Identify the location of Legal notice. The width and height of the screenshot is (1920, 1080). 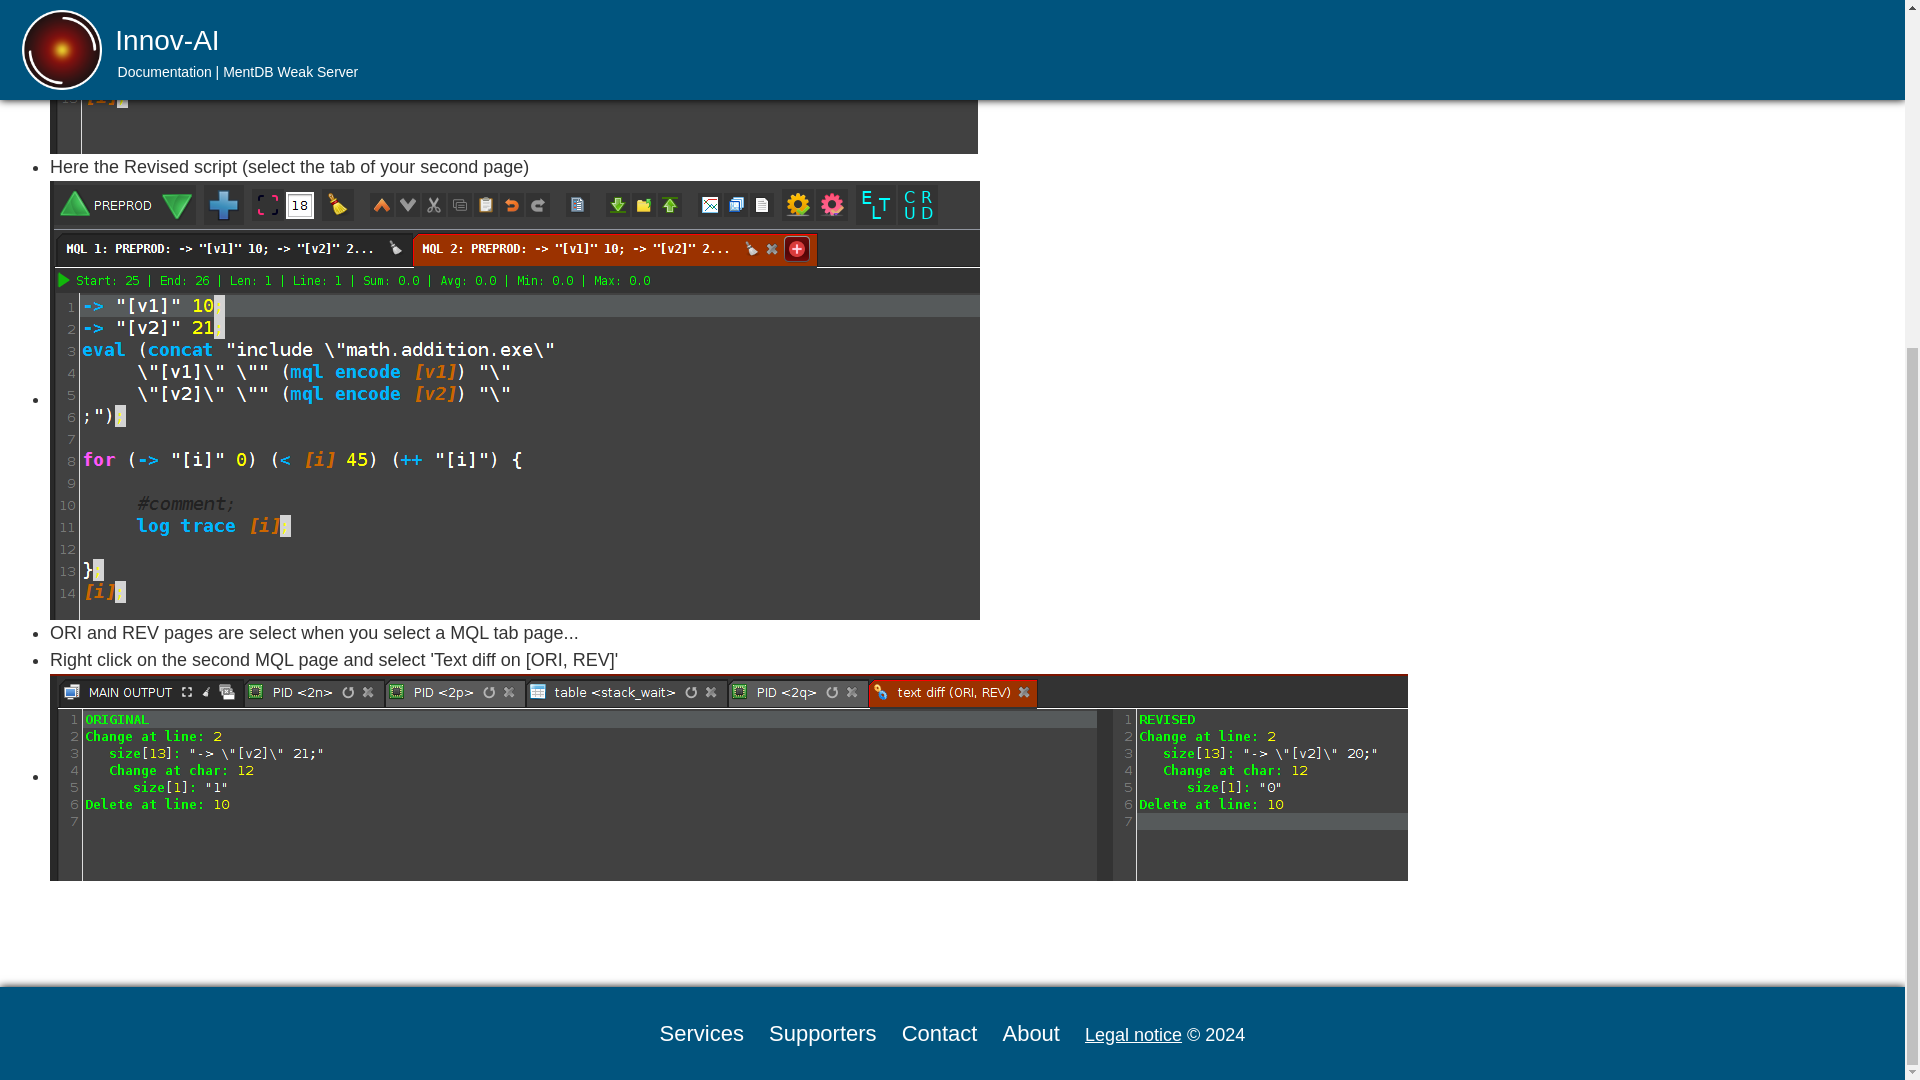
(1133, 1034).